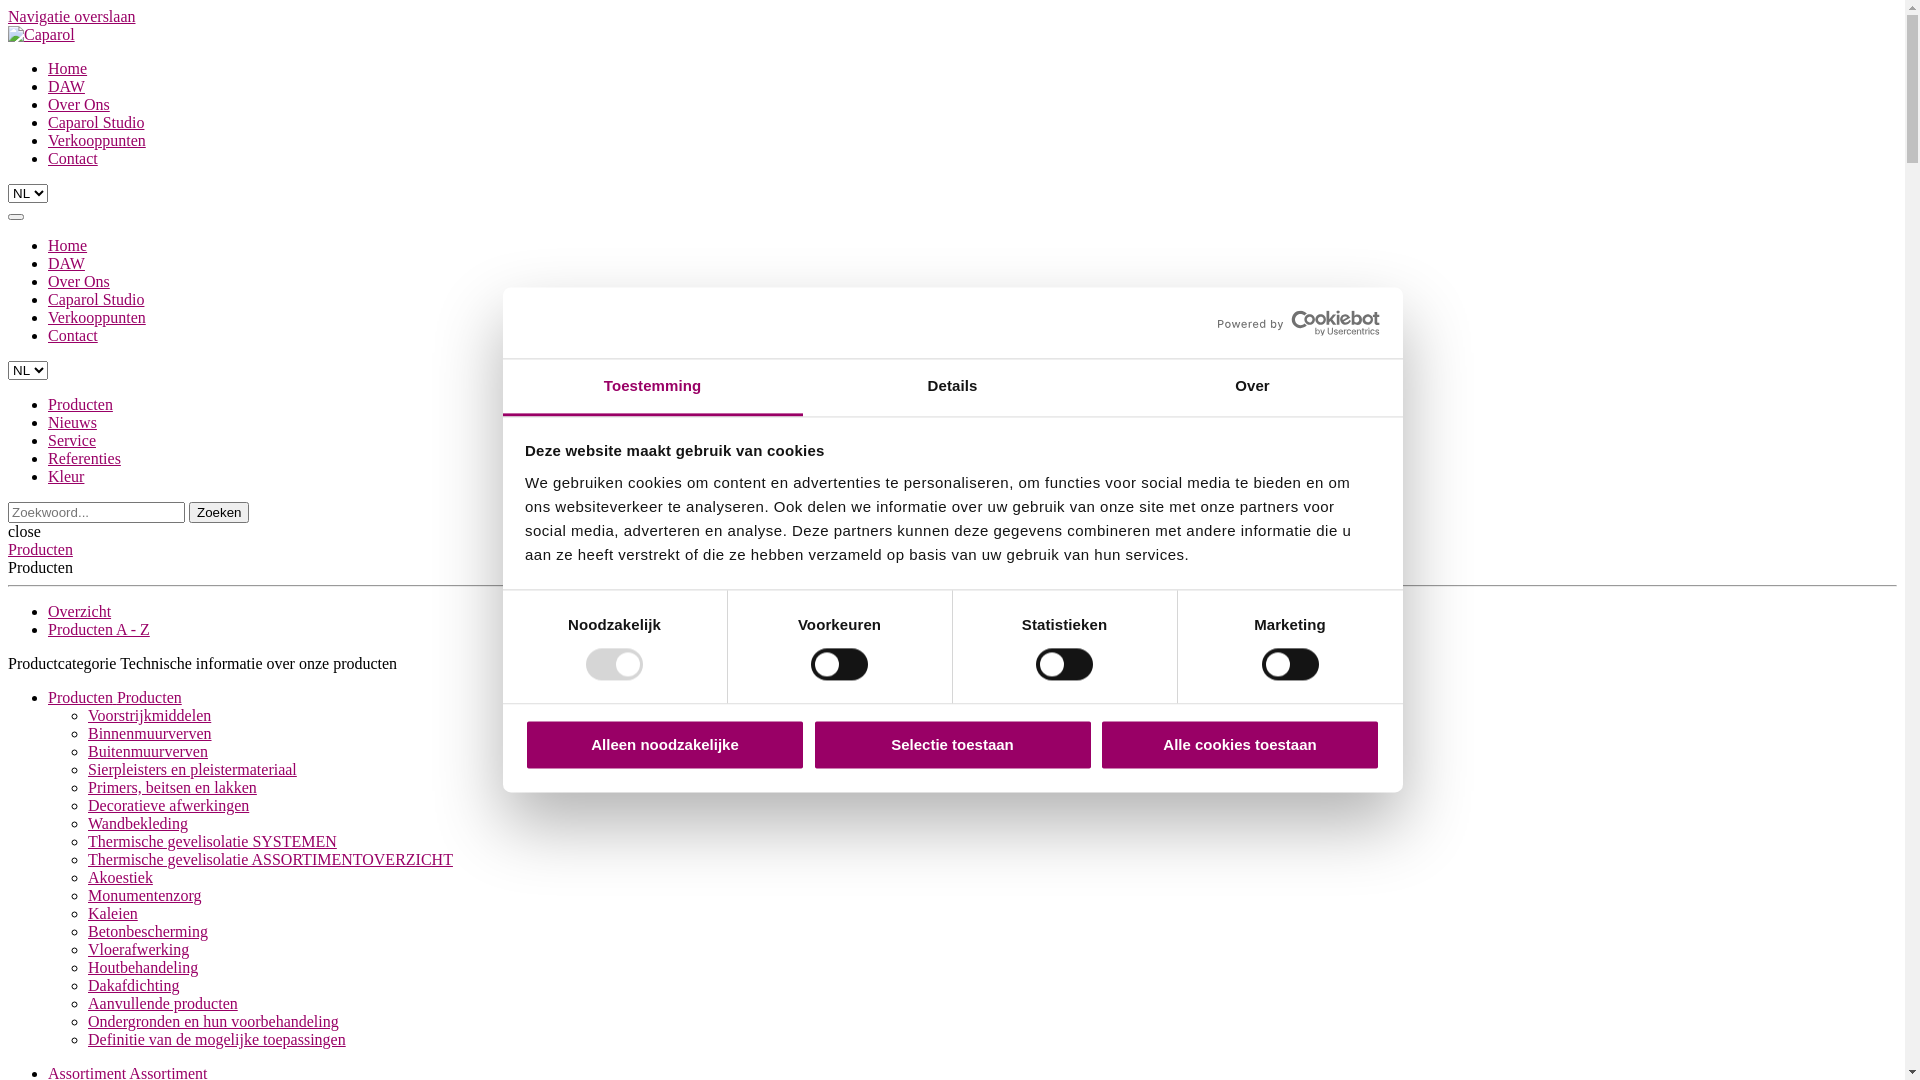  What do you see at coordinates (212, 842) in the screenshot?
I see `Thermische gevelisolatie SYSTEMEN` at bounding box center [212, 842].